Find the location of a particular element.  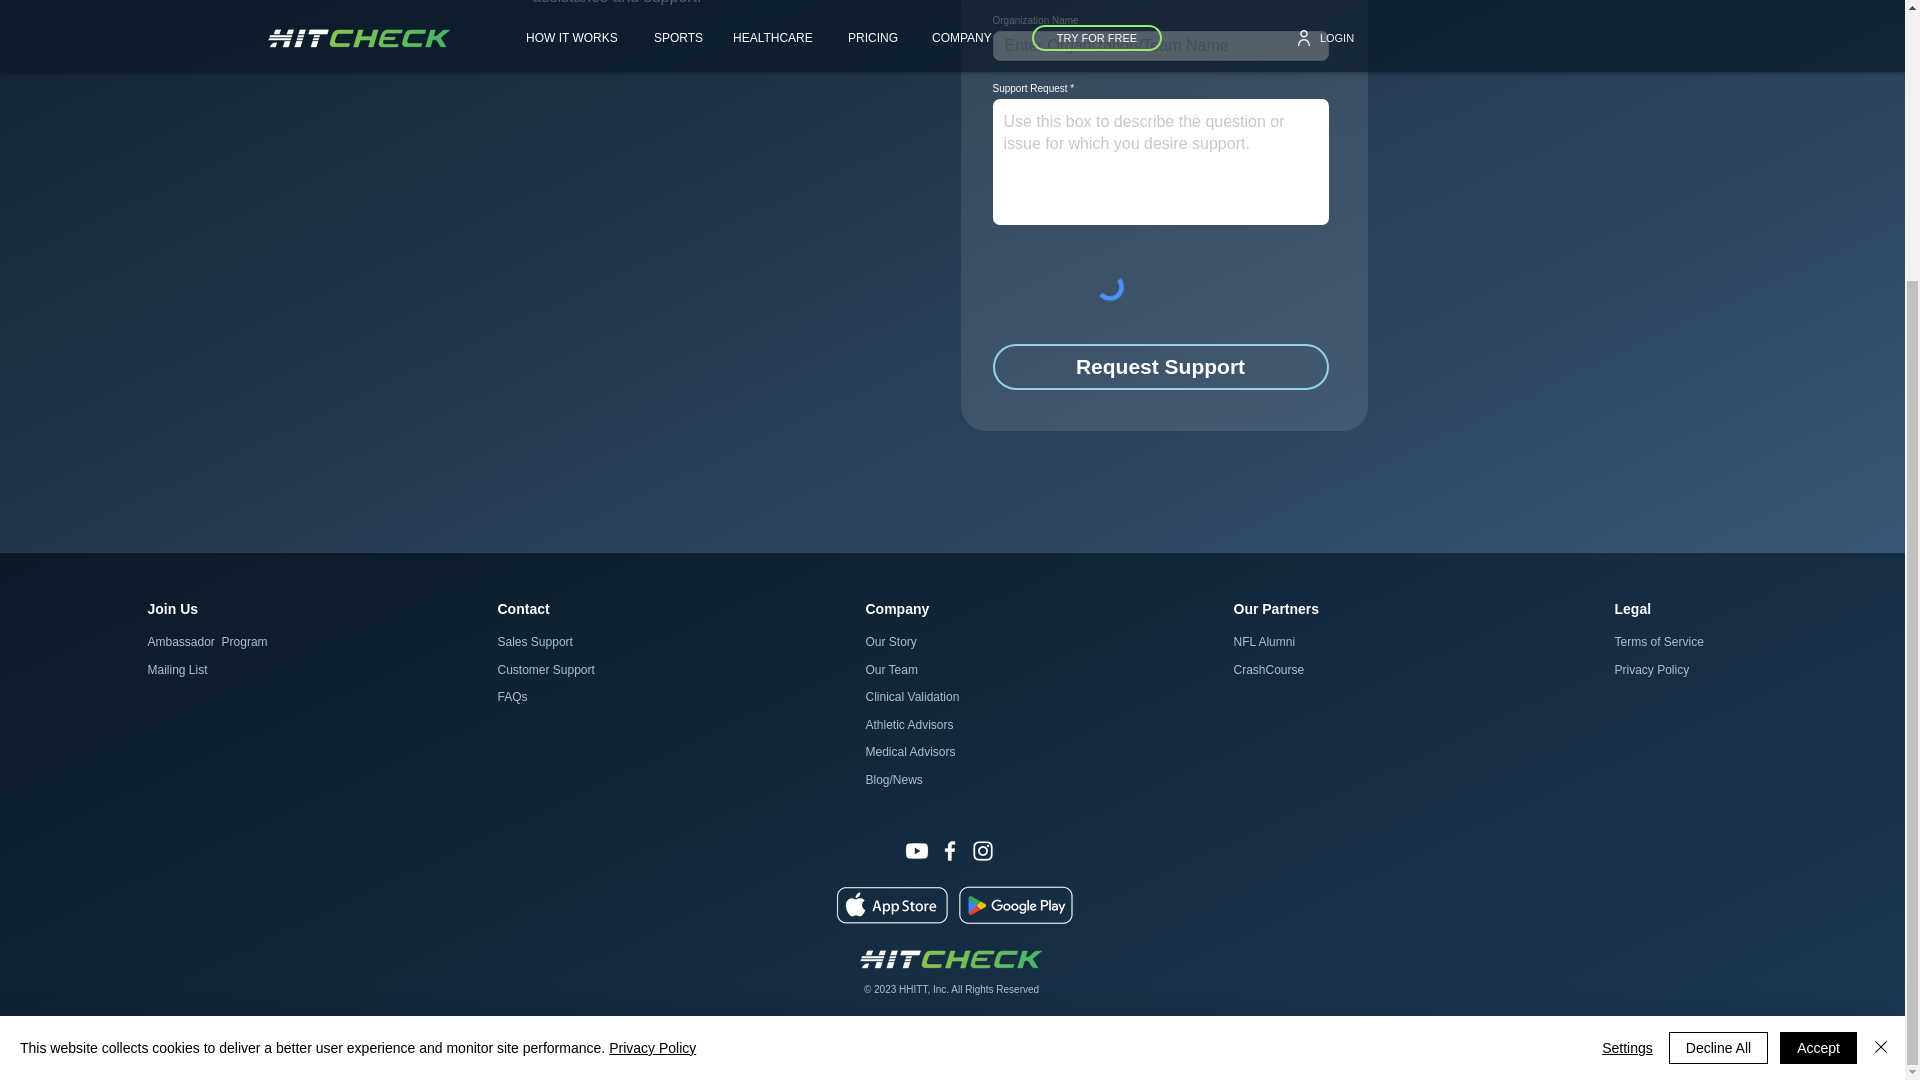

Accept is located at coordinates (1818, 680).